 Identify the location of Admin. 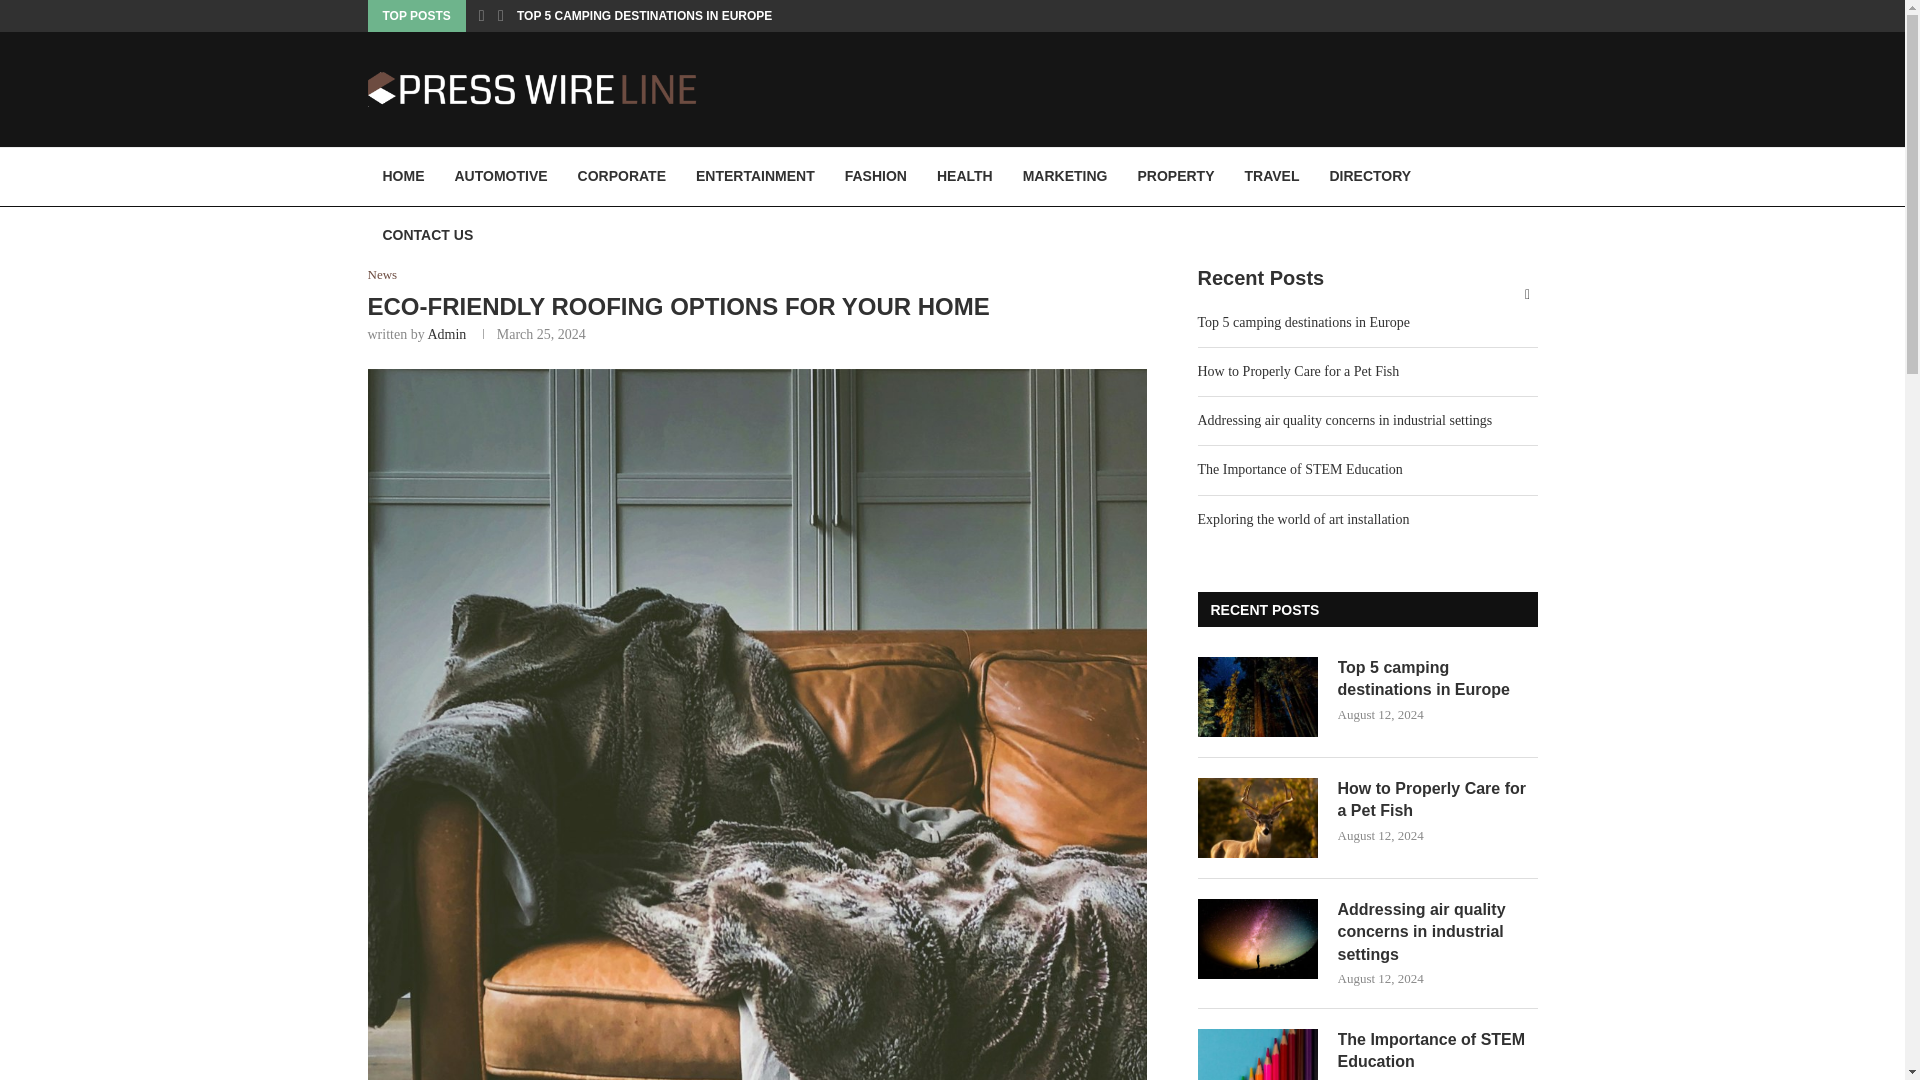
(446, 334).